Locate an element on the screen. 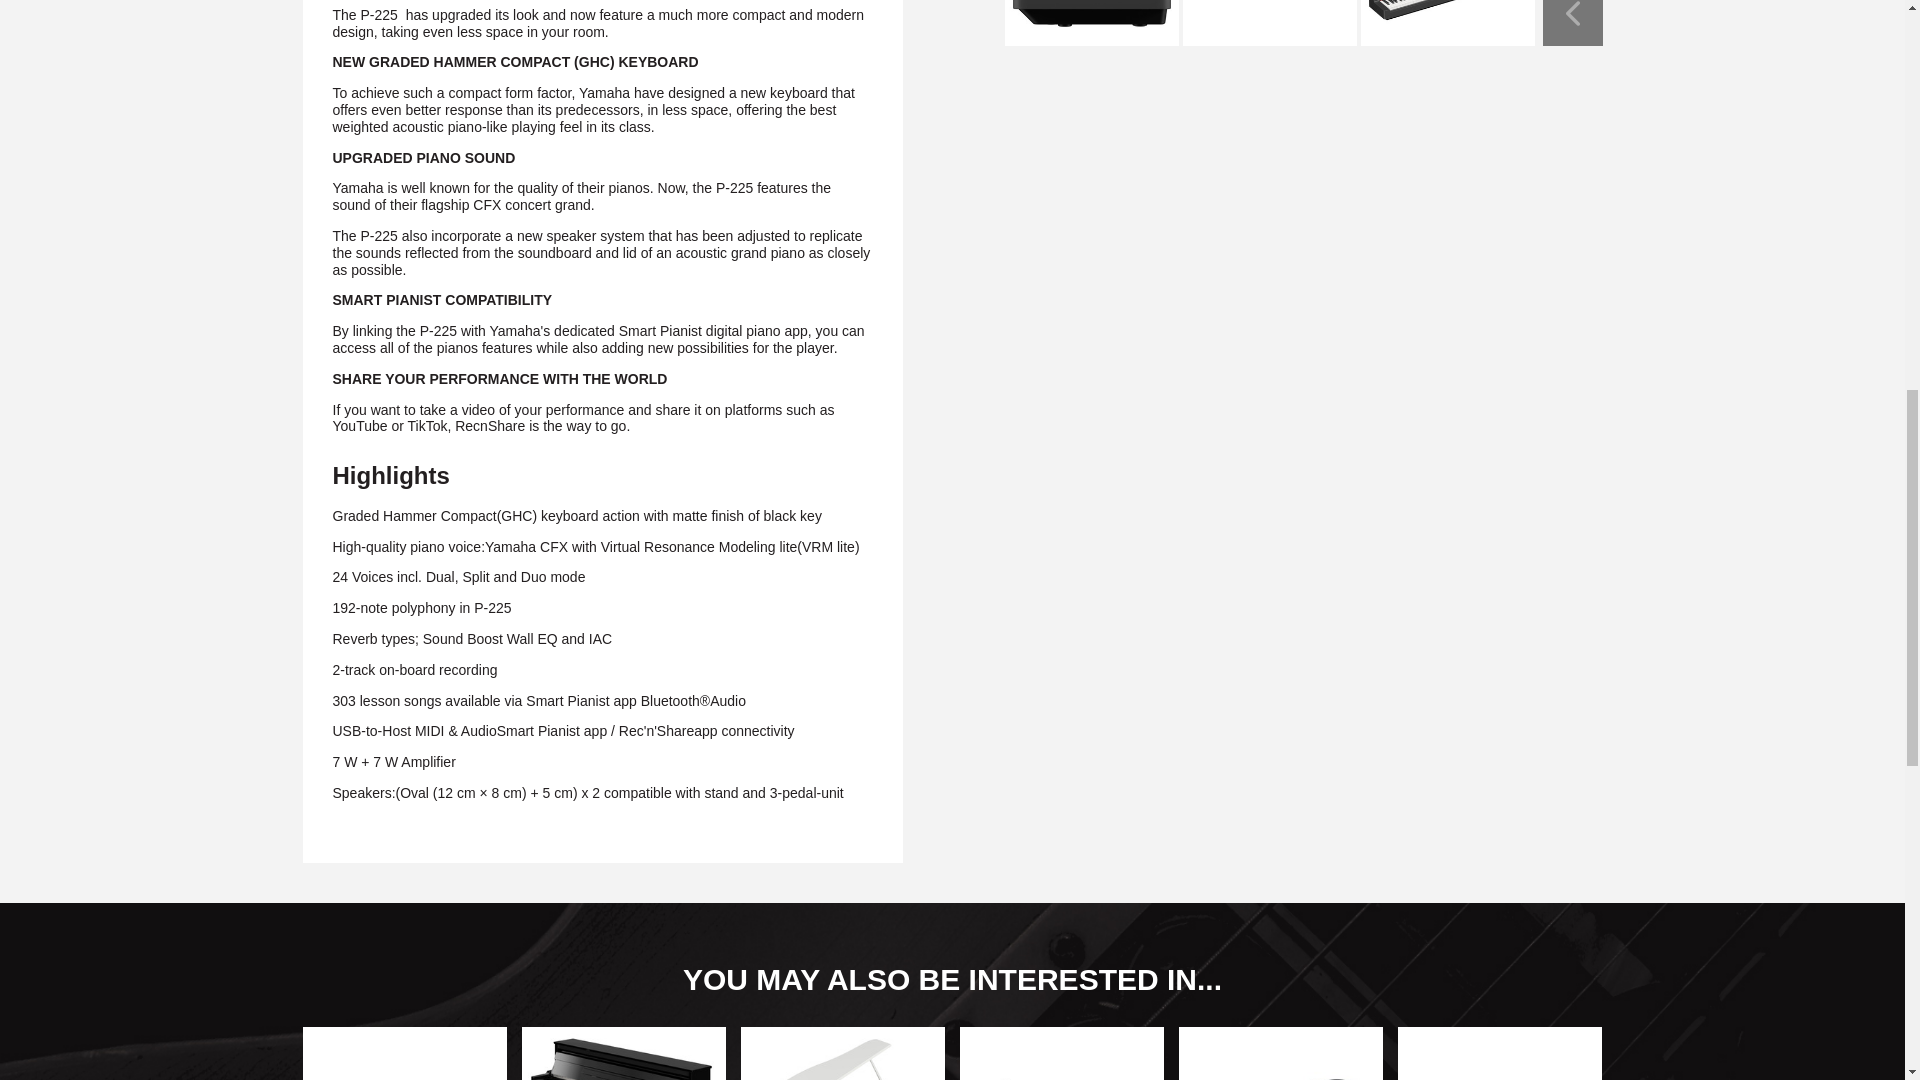  TGI Black 10mm Padded Keyboard Bag - 61 Note - 96x40x11cm is located at coordinates (1499, 1054).